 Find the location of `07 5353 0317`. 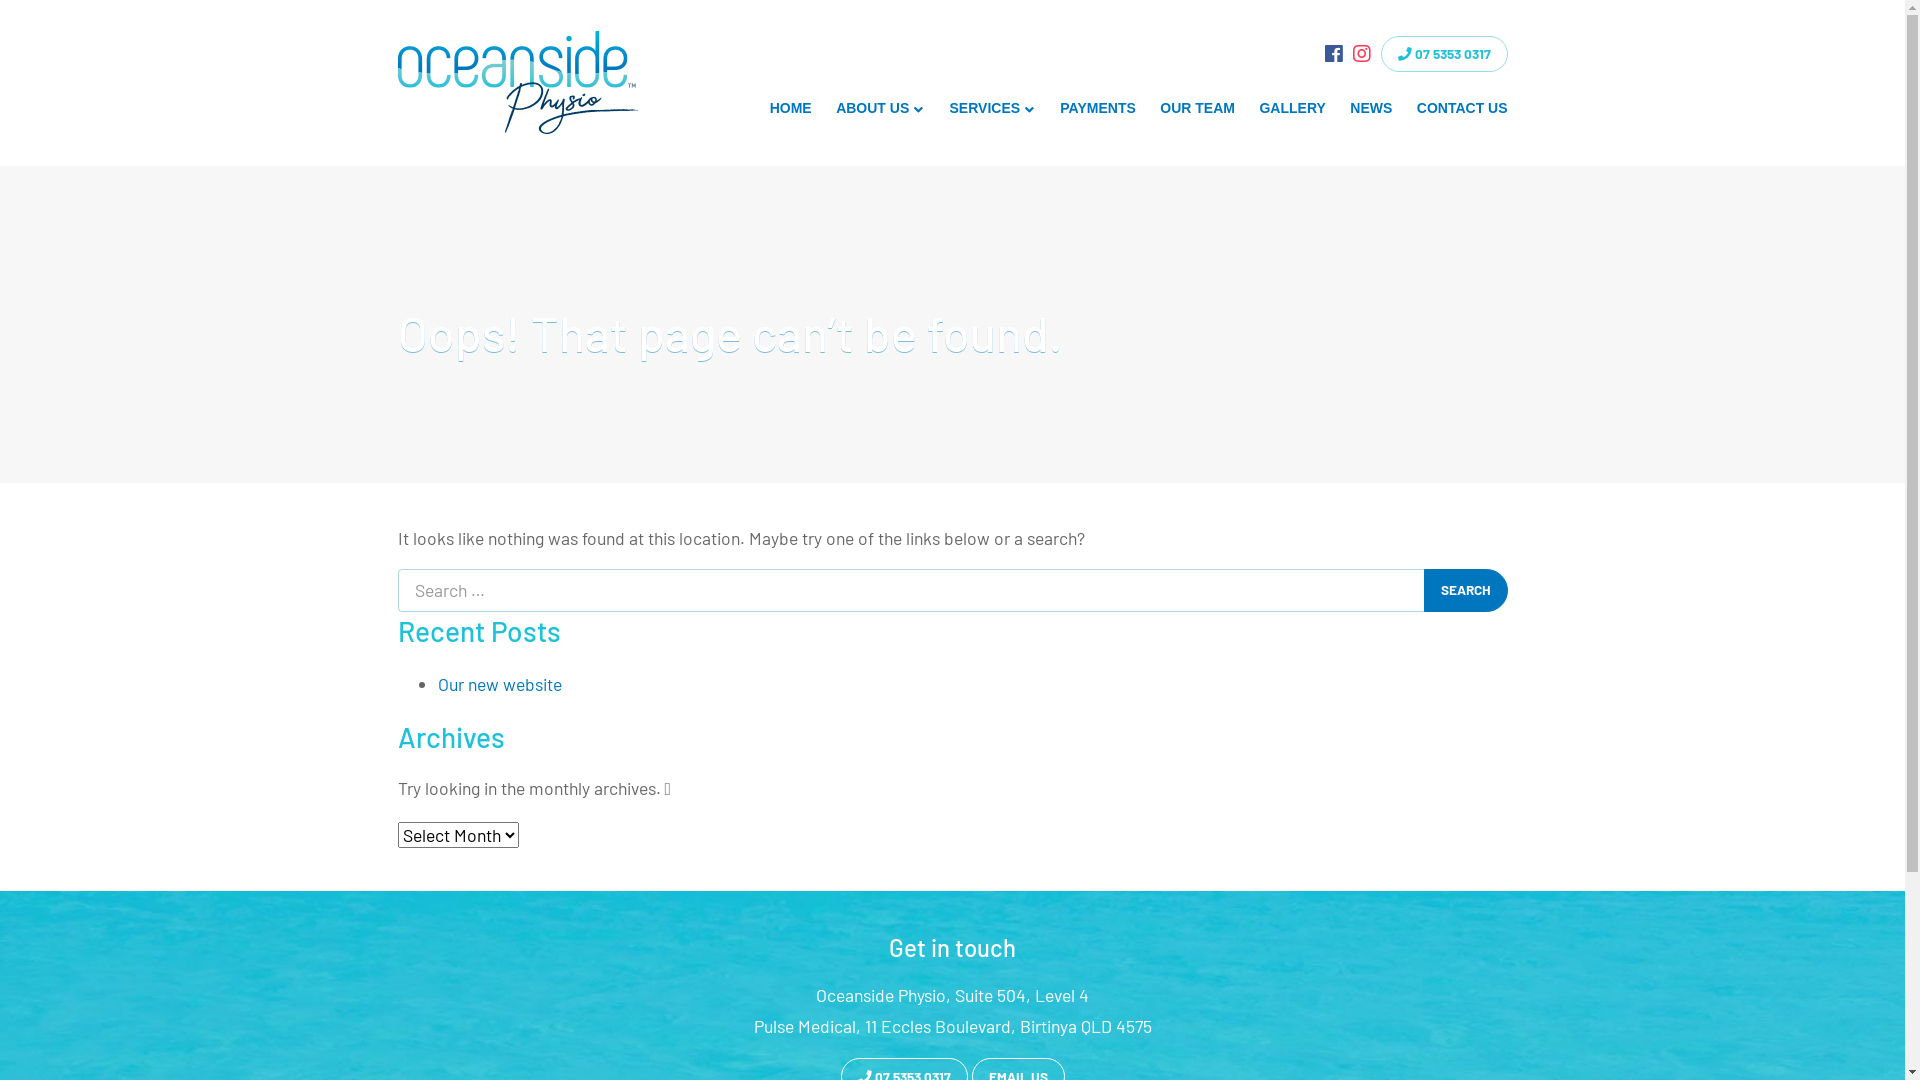

07 5353 0317 is located at coordinates (1444, 54).